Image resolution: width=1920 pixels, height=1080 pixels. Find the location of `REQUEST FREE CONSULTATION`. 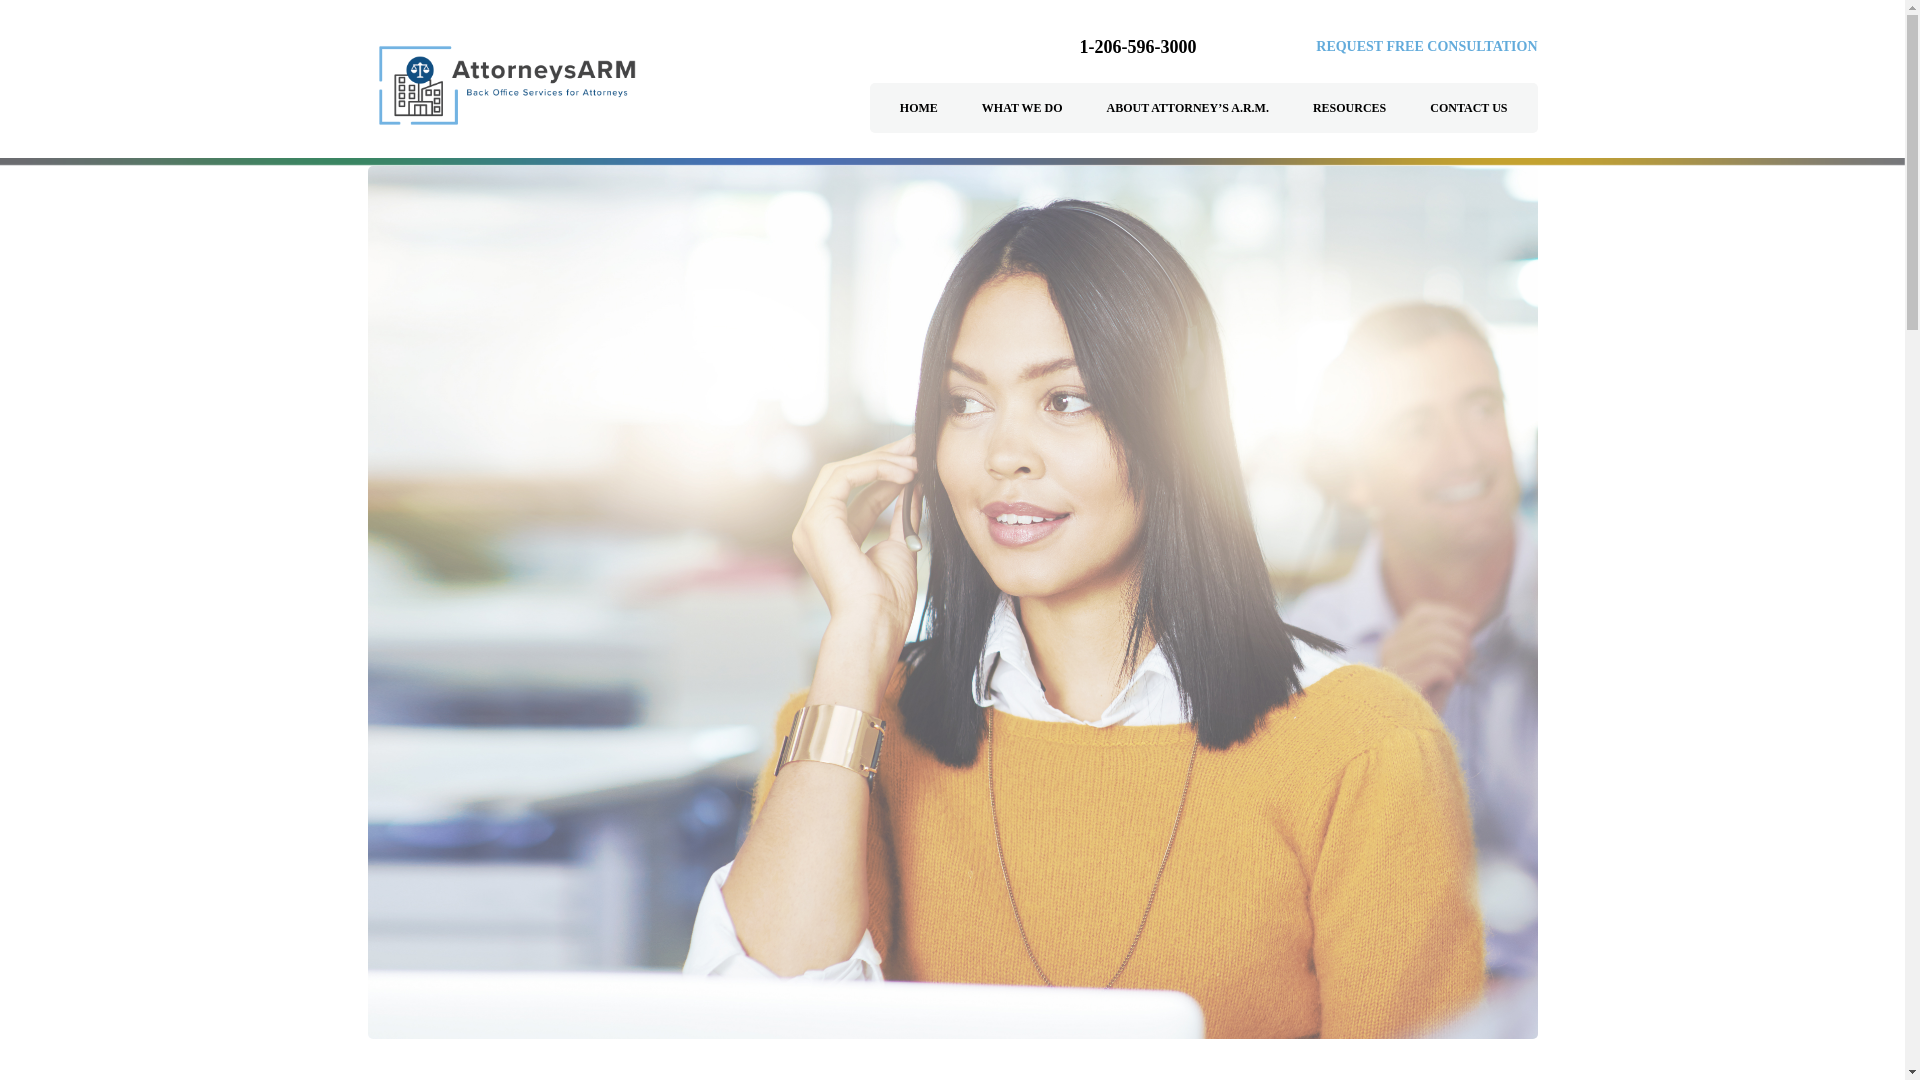

REQUEST FREE CONSULTATION is located at coordinates (1426, 46).